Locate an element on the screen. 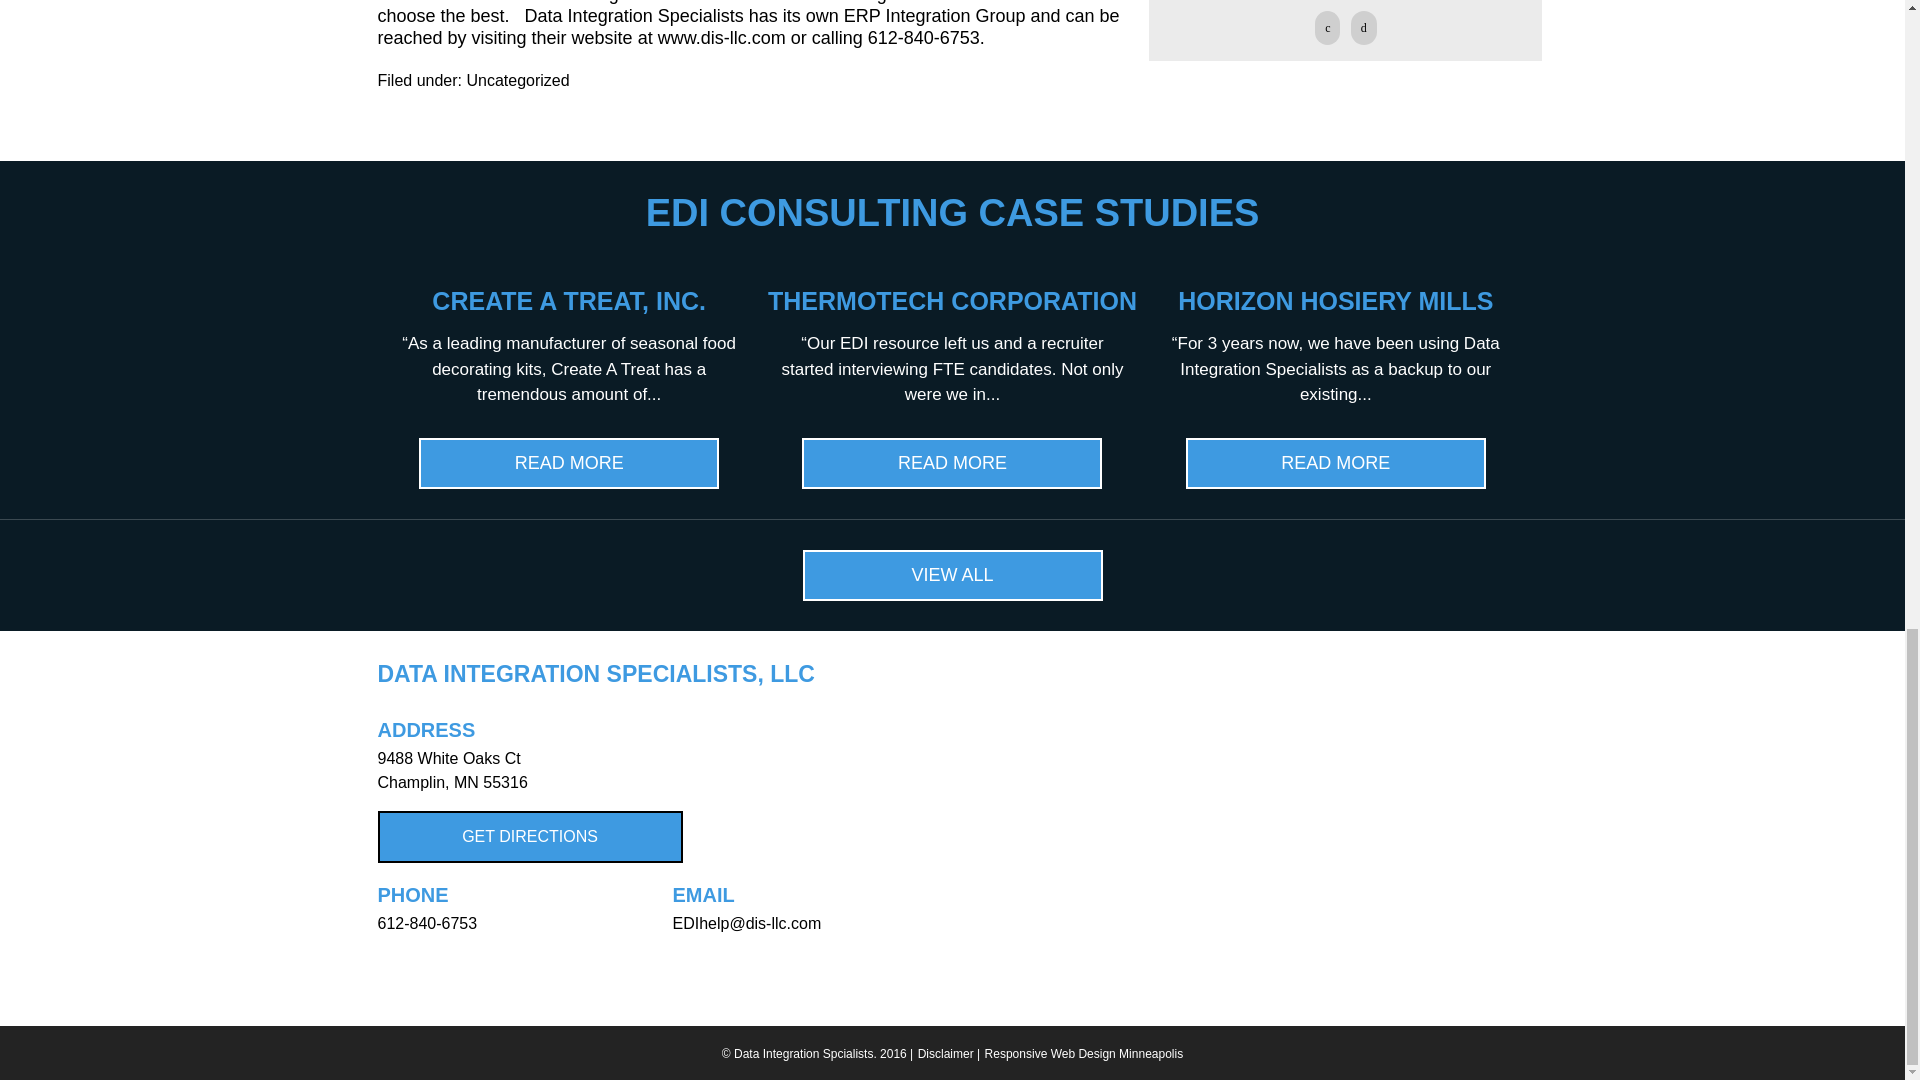  Uncategorized is located at coordinates (517, 80).